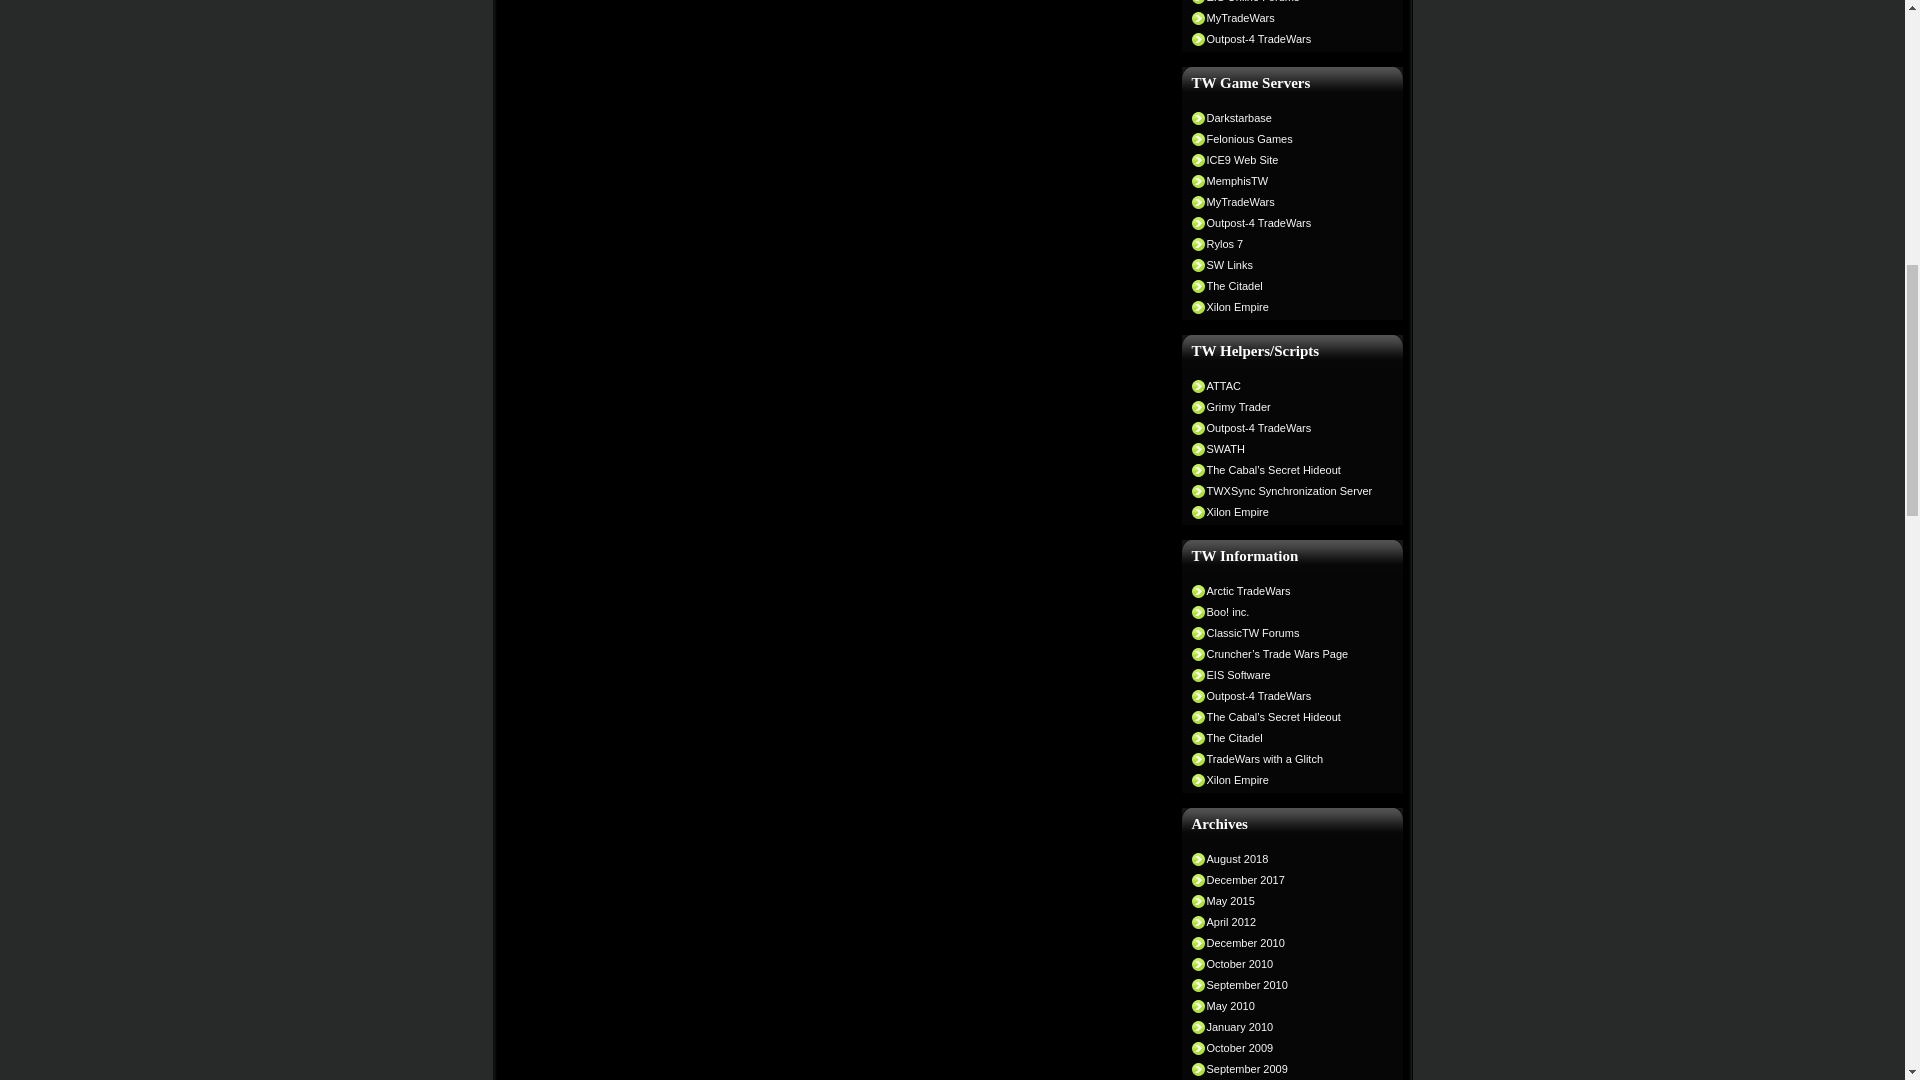  What do you see at coordinates (1287, 160) in the screenshot?
I see `Website run by Anyjoe2000` at bounding box center [1287, 160].